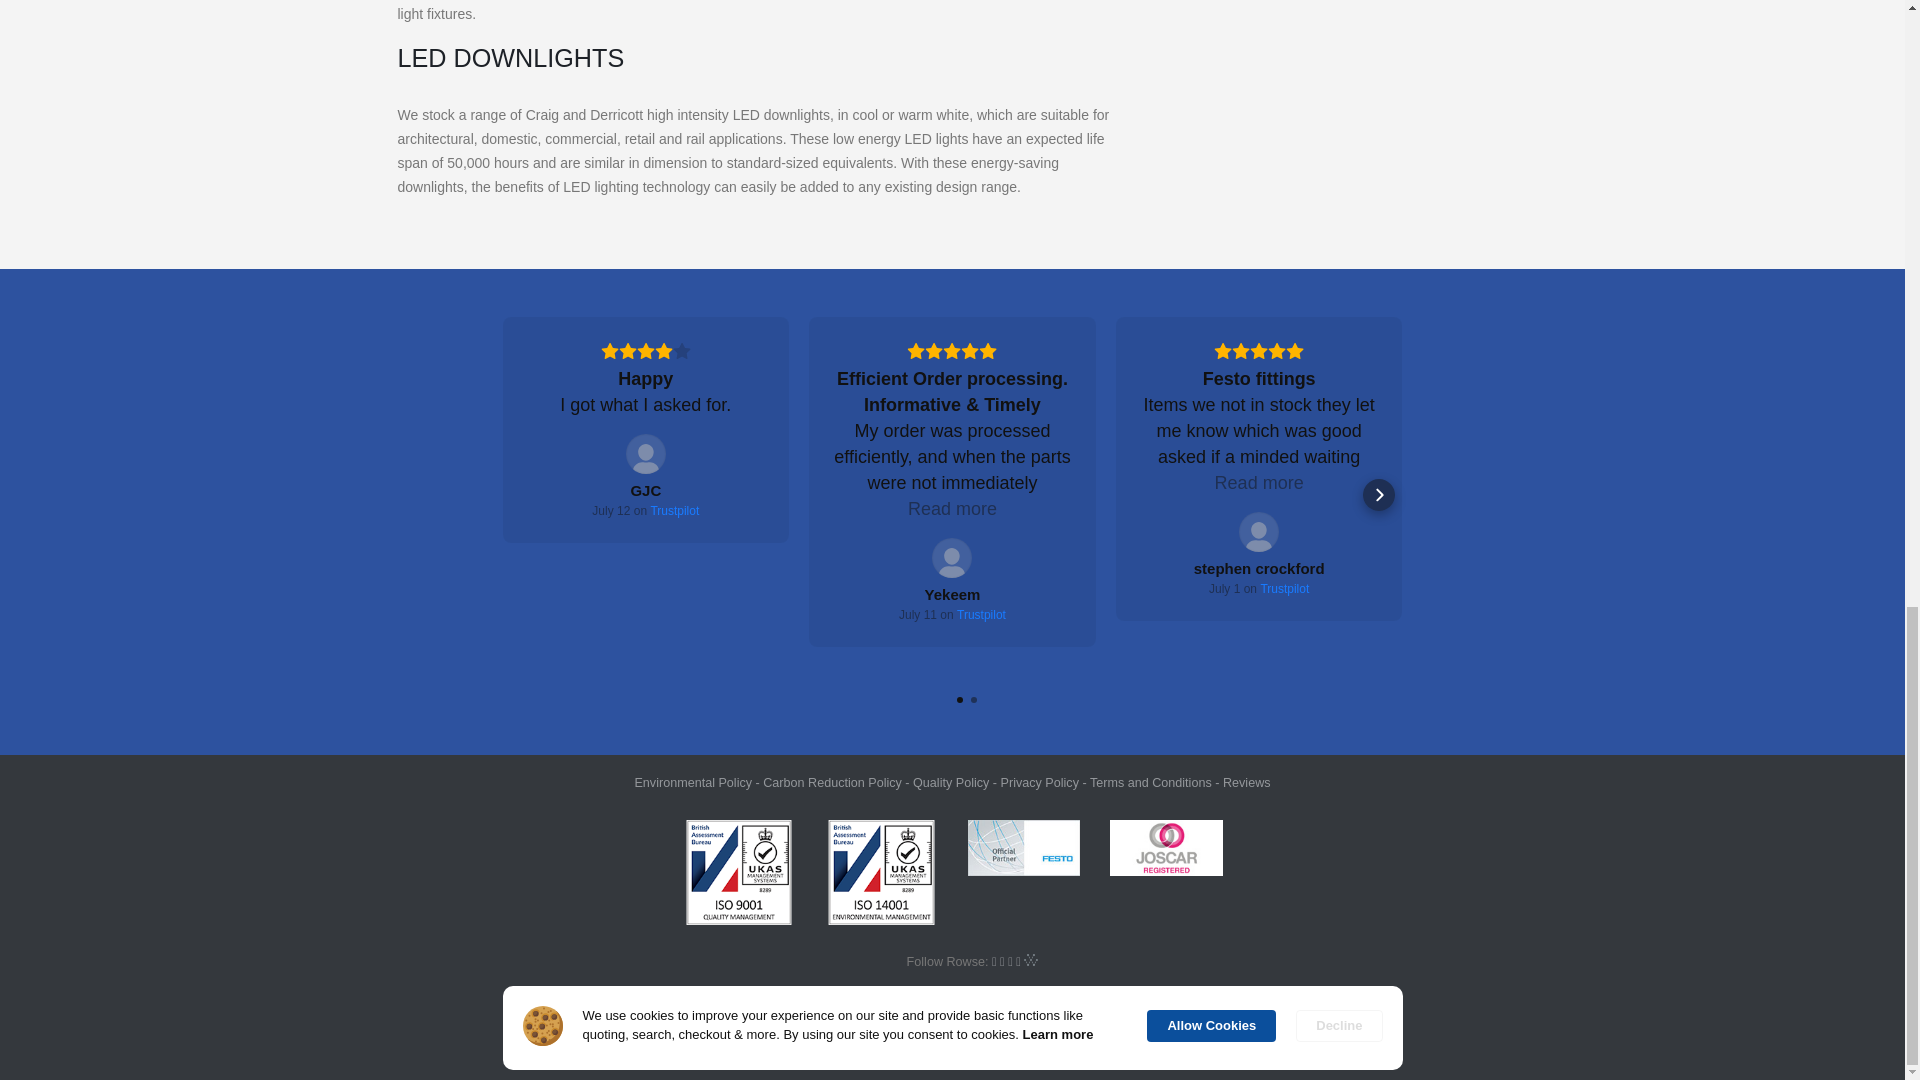 The image size is (1920, 1080). I want to click on Terms and Conditions, so click(1150, 782).